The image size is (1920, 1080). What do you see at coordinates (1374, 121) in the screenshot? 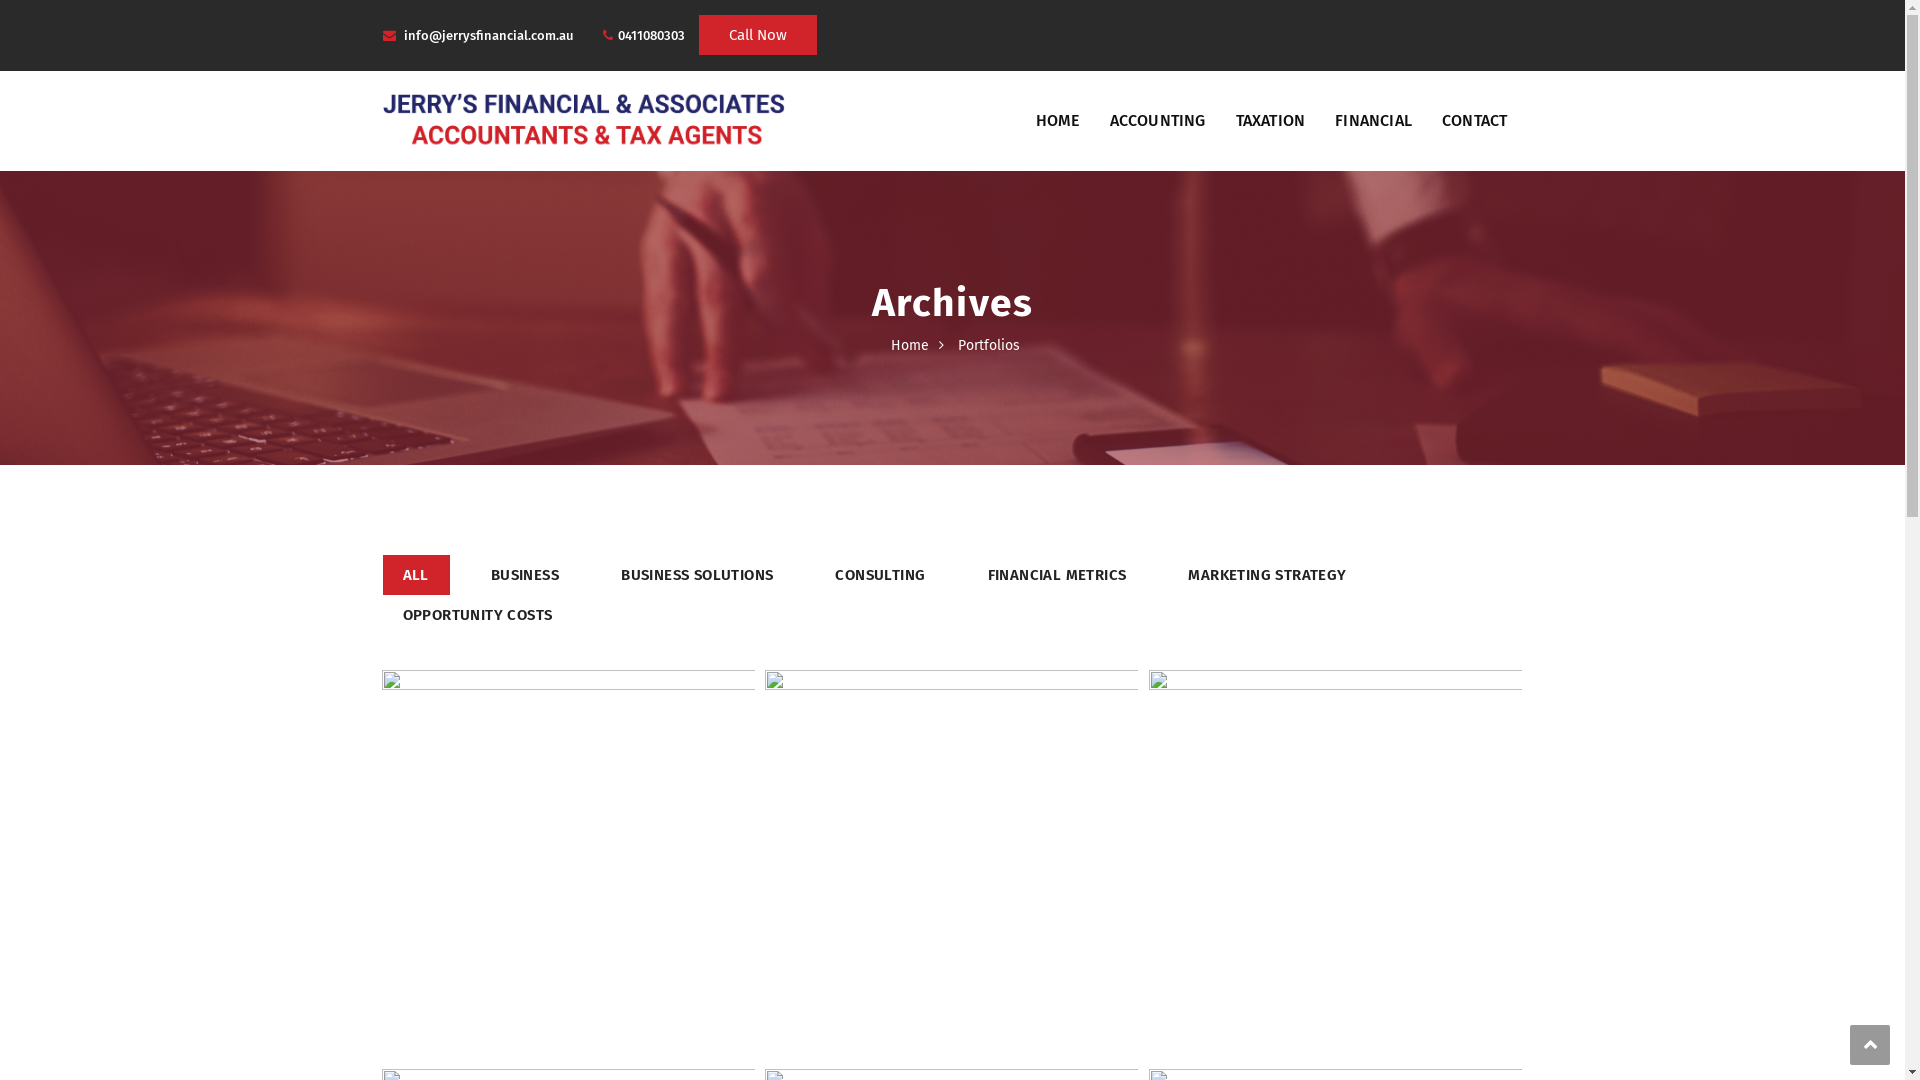
I see `FINANCIAL` at bounding box center [1374, 121].